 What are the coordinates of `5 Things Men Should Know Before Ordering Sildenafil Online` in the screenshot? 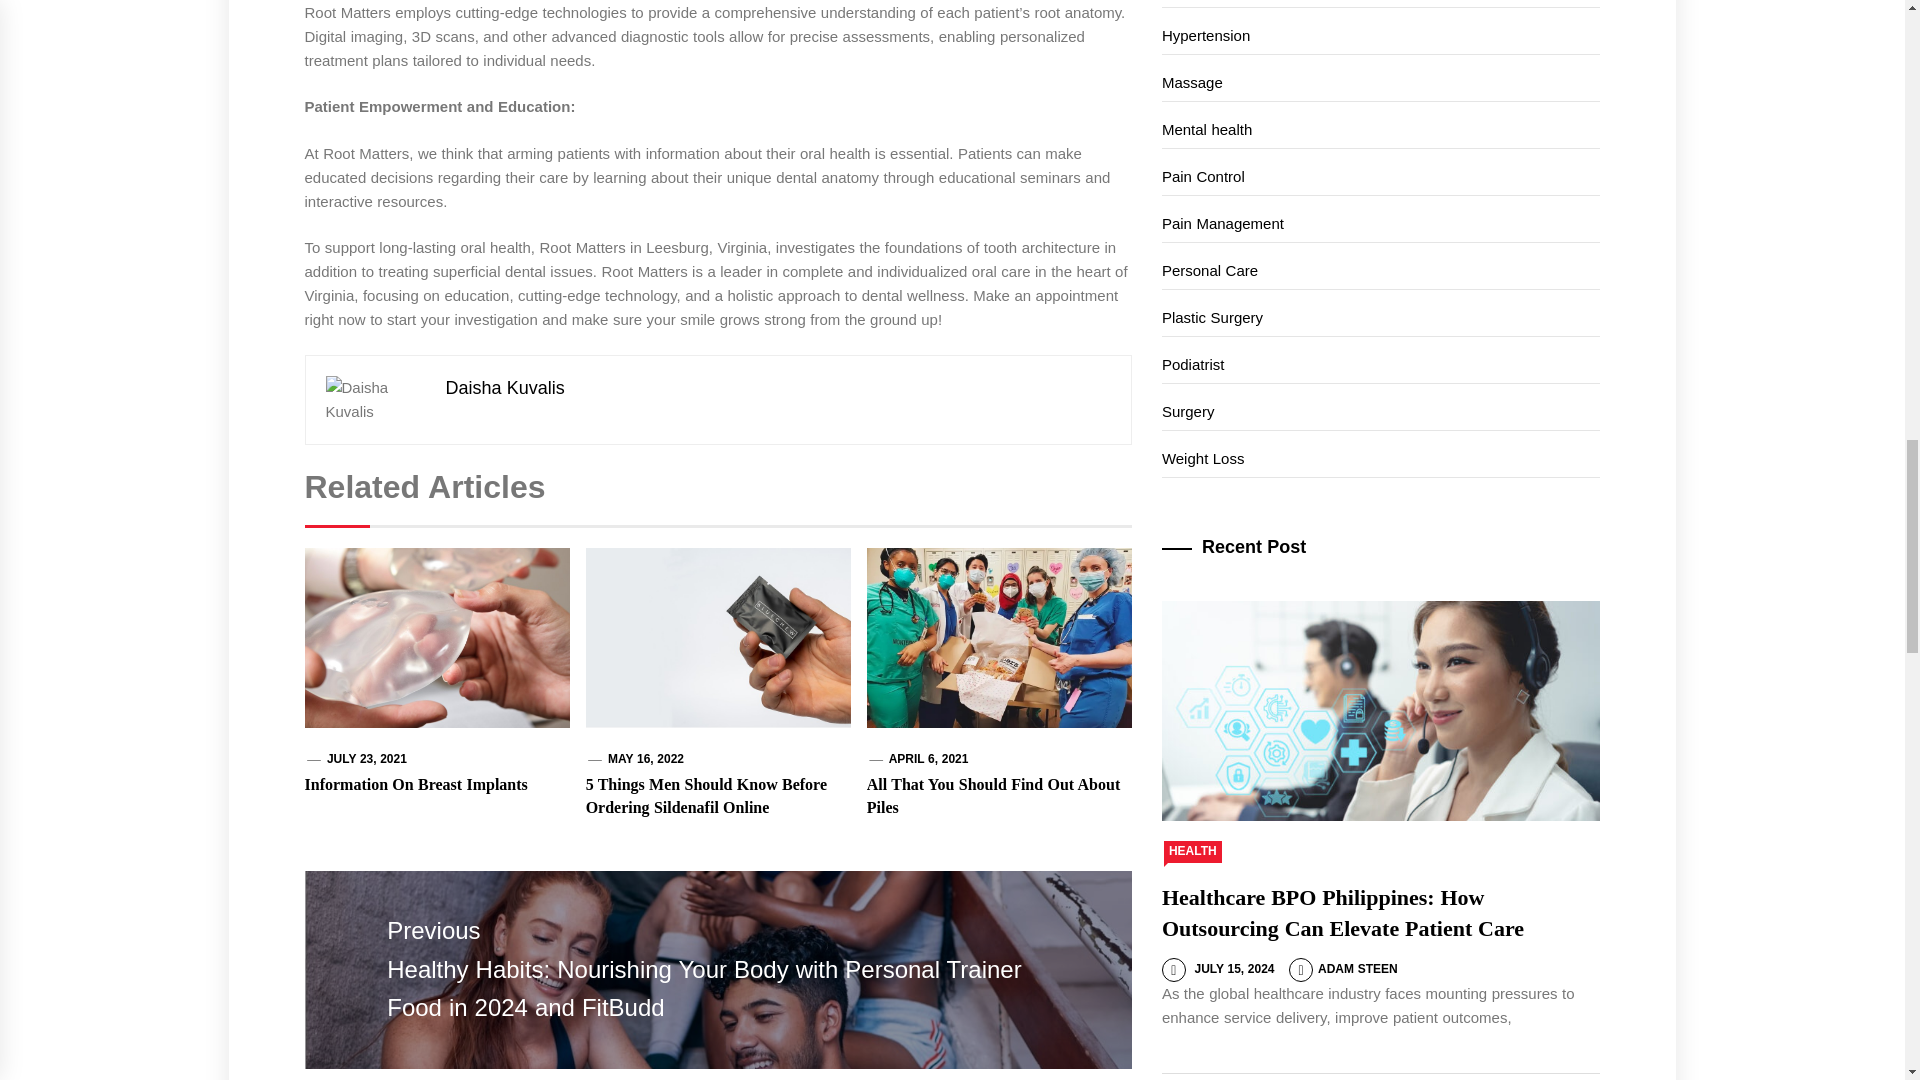 It's located at (706, 796).